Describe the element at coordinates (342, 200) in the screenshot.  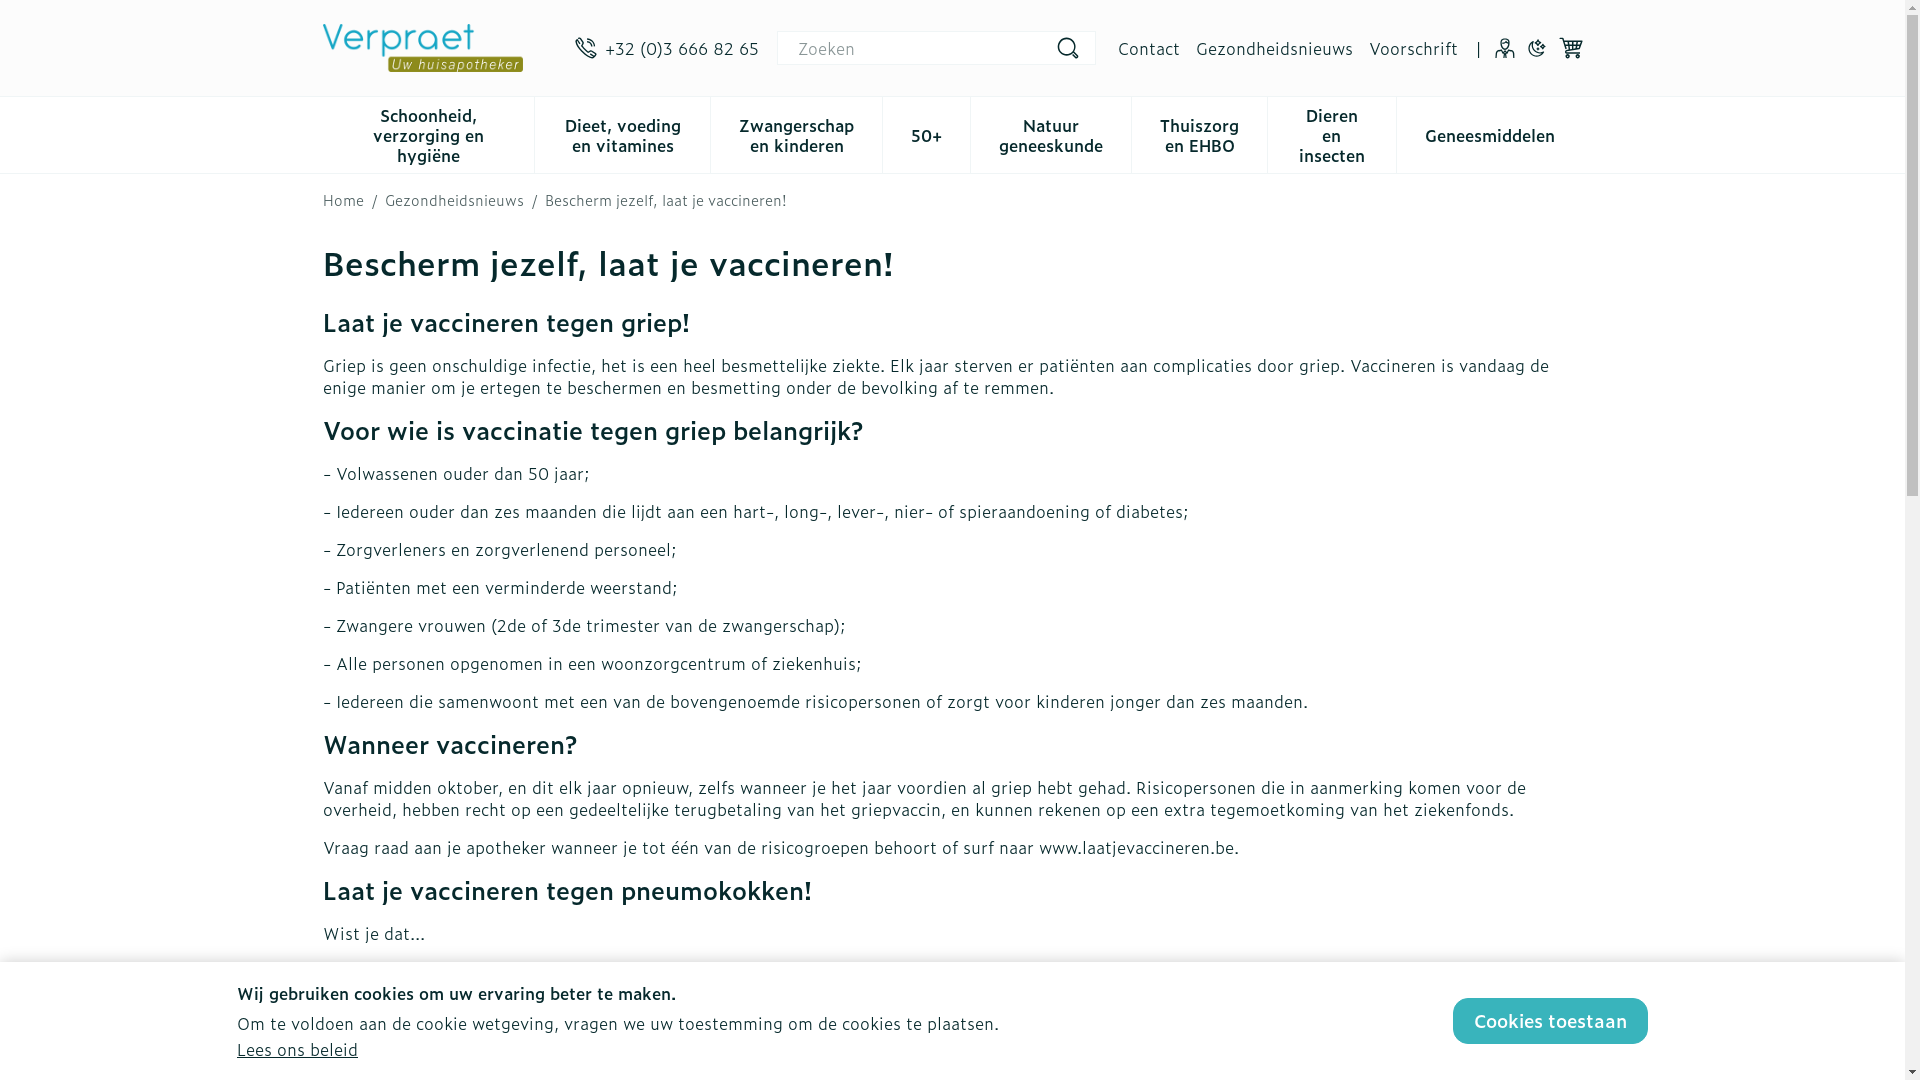
I see `Home` at that location.